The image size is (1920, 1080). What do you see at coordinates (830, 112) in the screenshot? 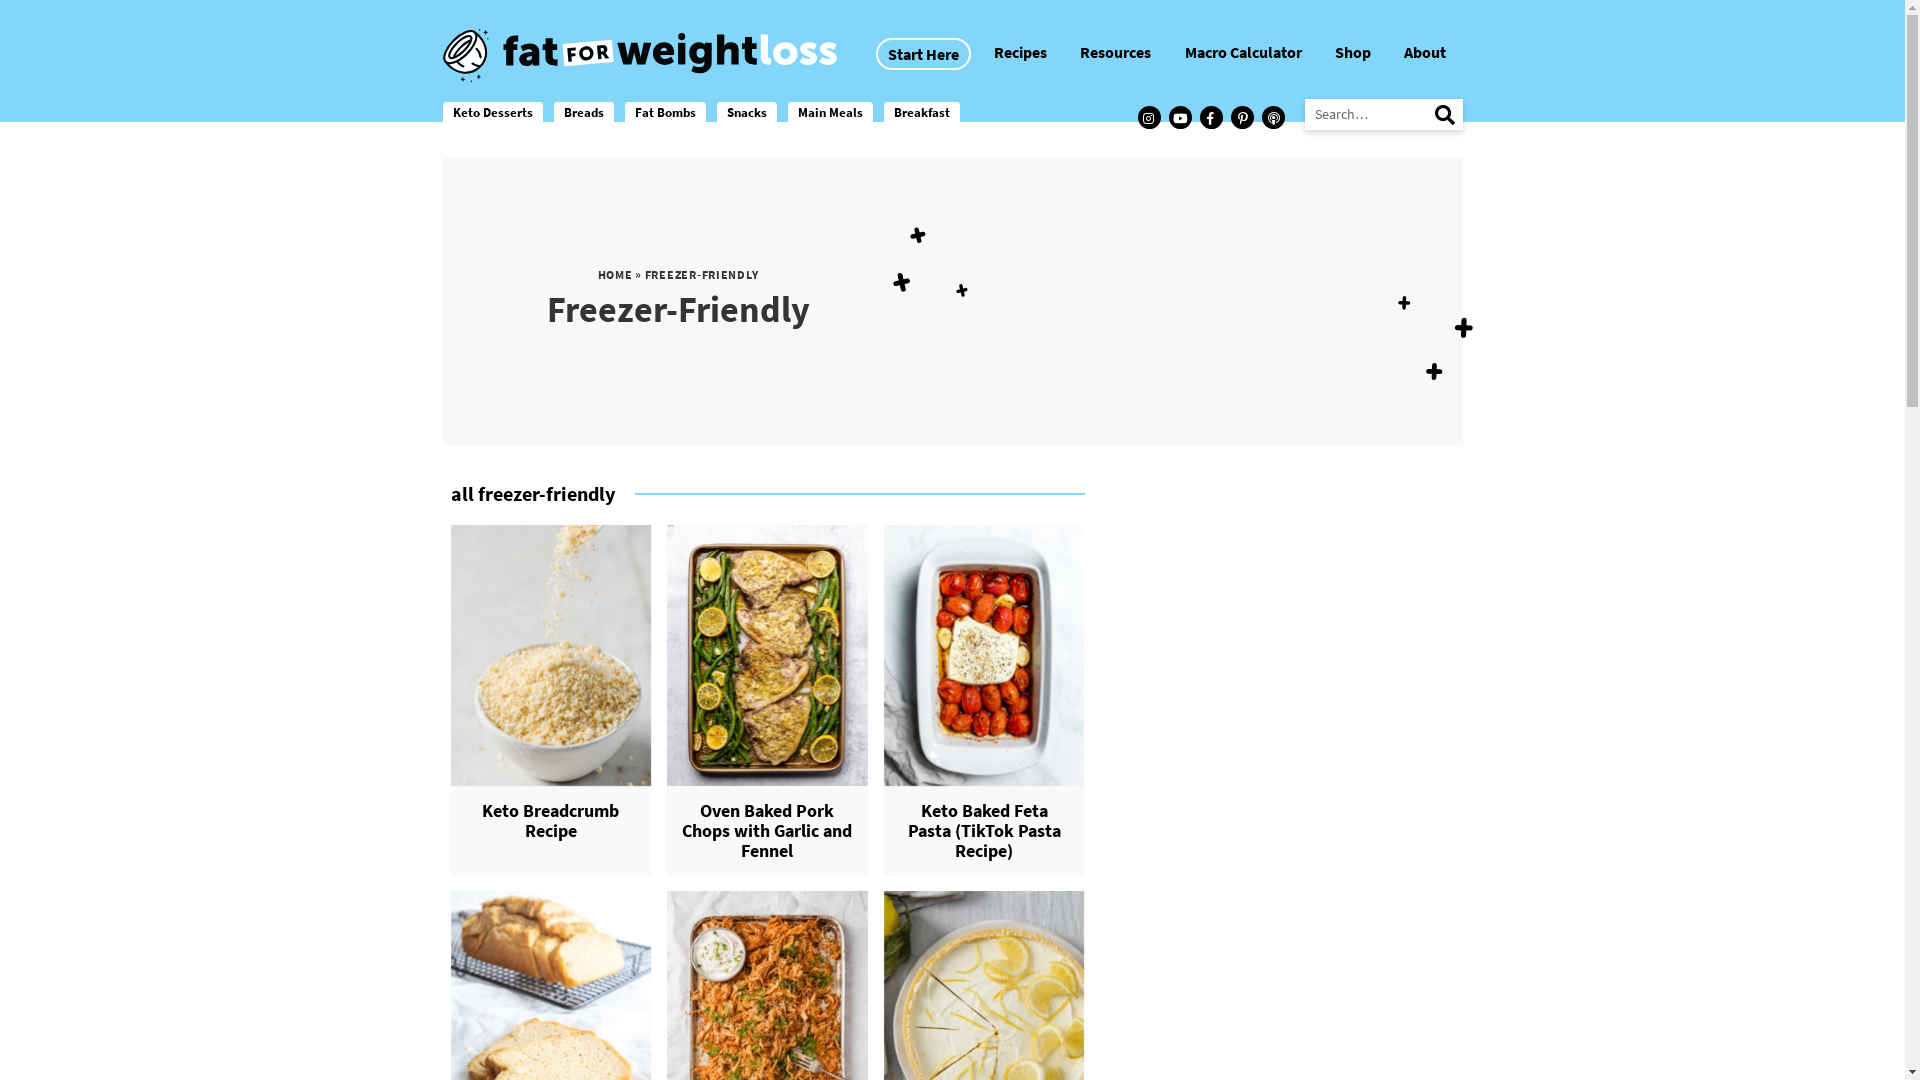
I see `Main Meals` at bounding box center [830, 112].